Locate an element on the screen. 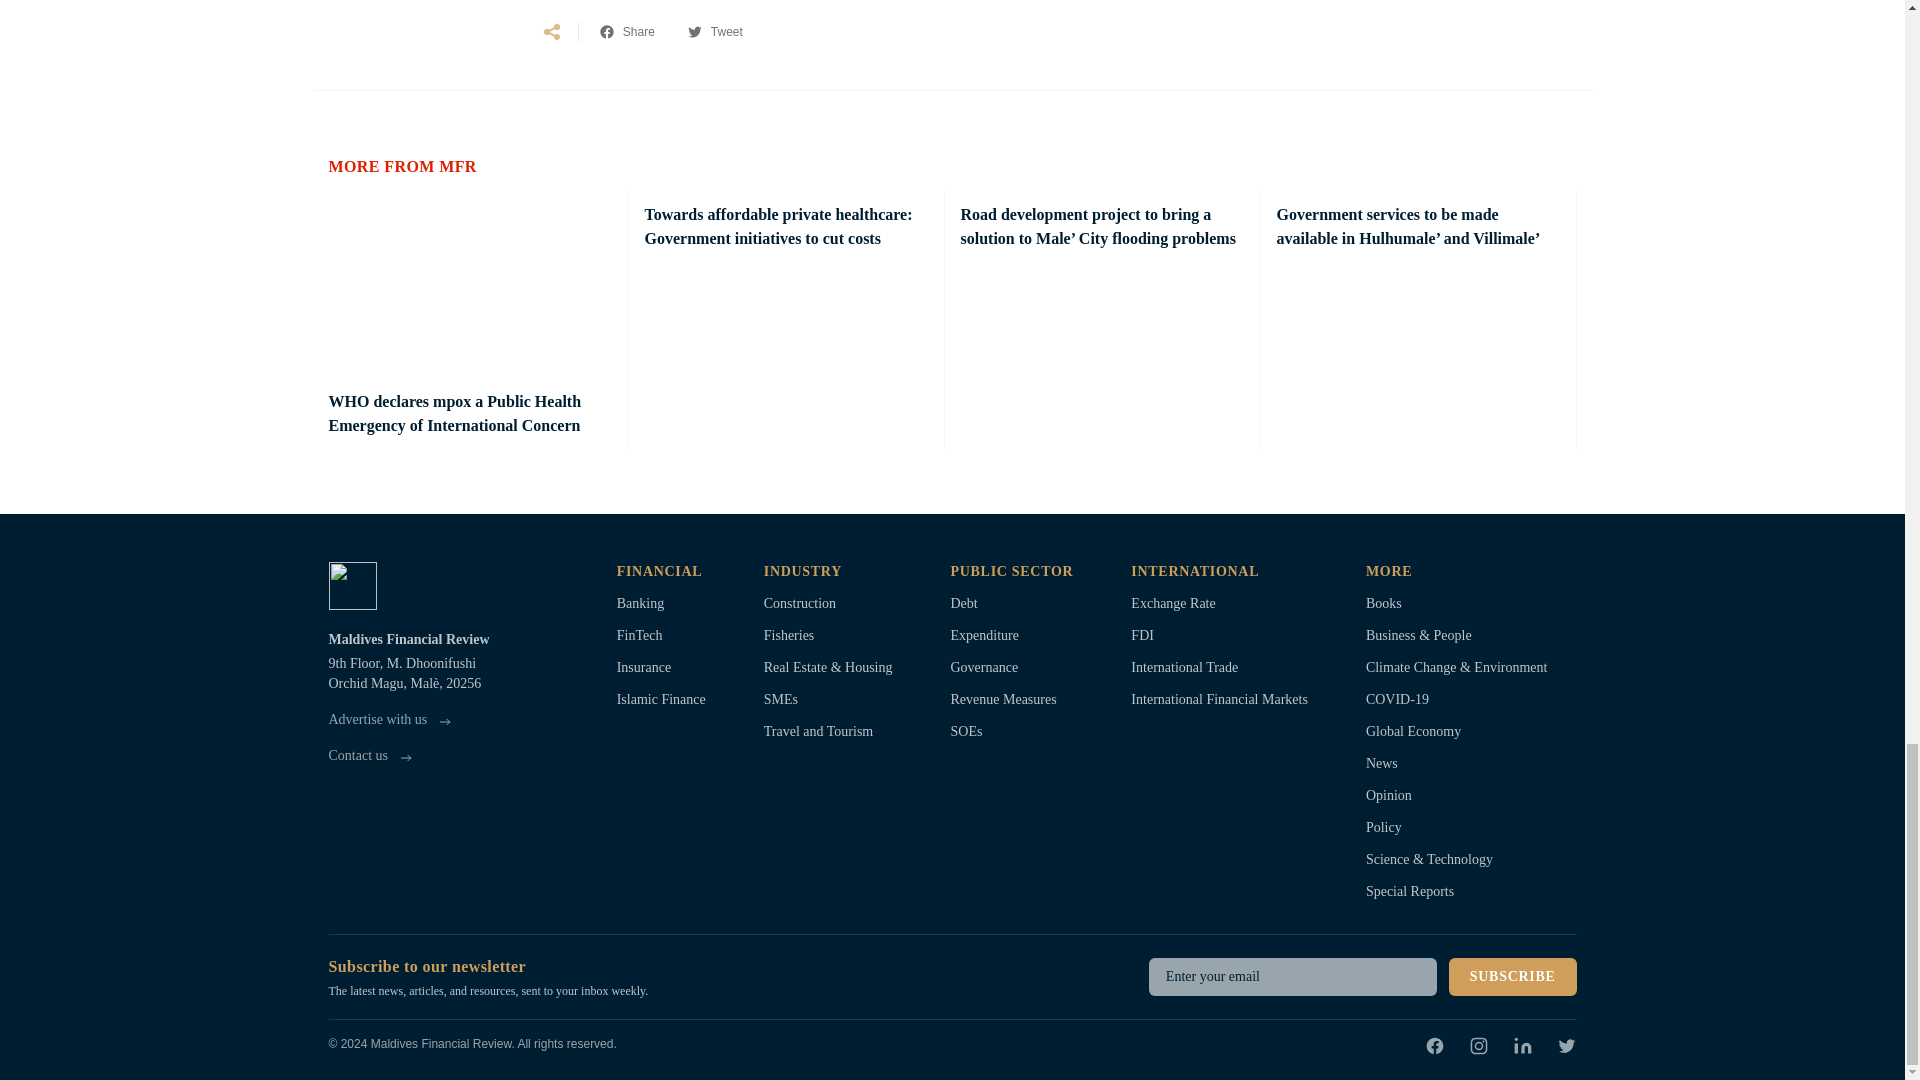 The height and width of the screenshot is (1080, 1920). Insurance is located at coordinates (661, 668).